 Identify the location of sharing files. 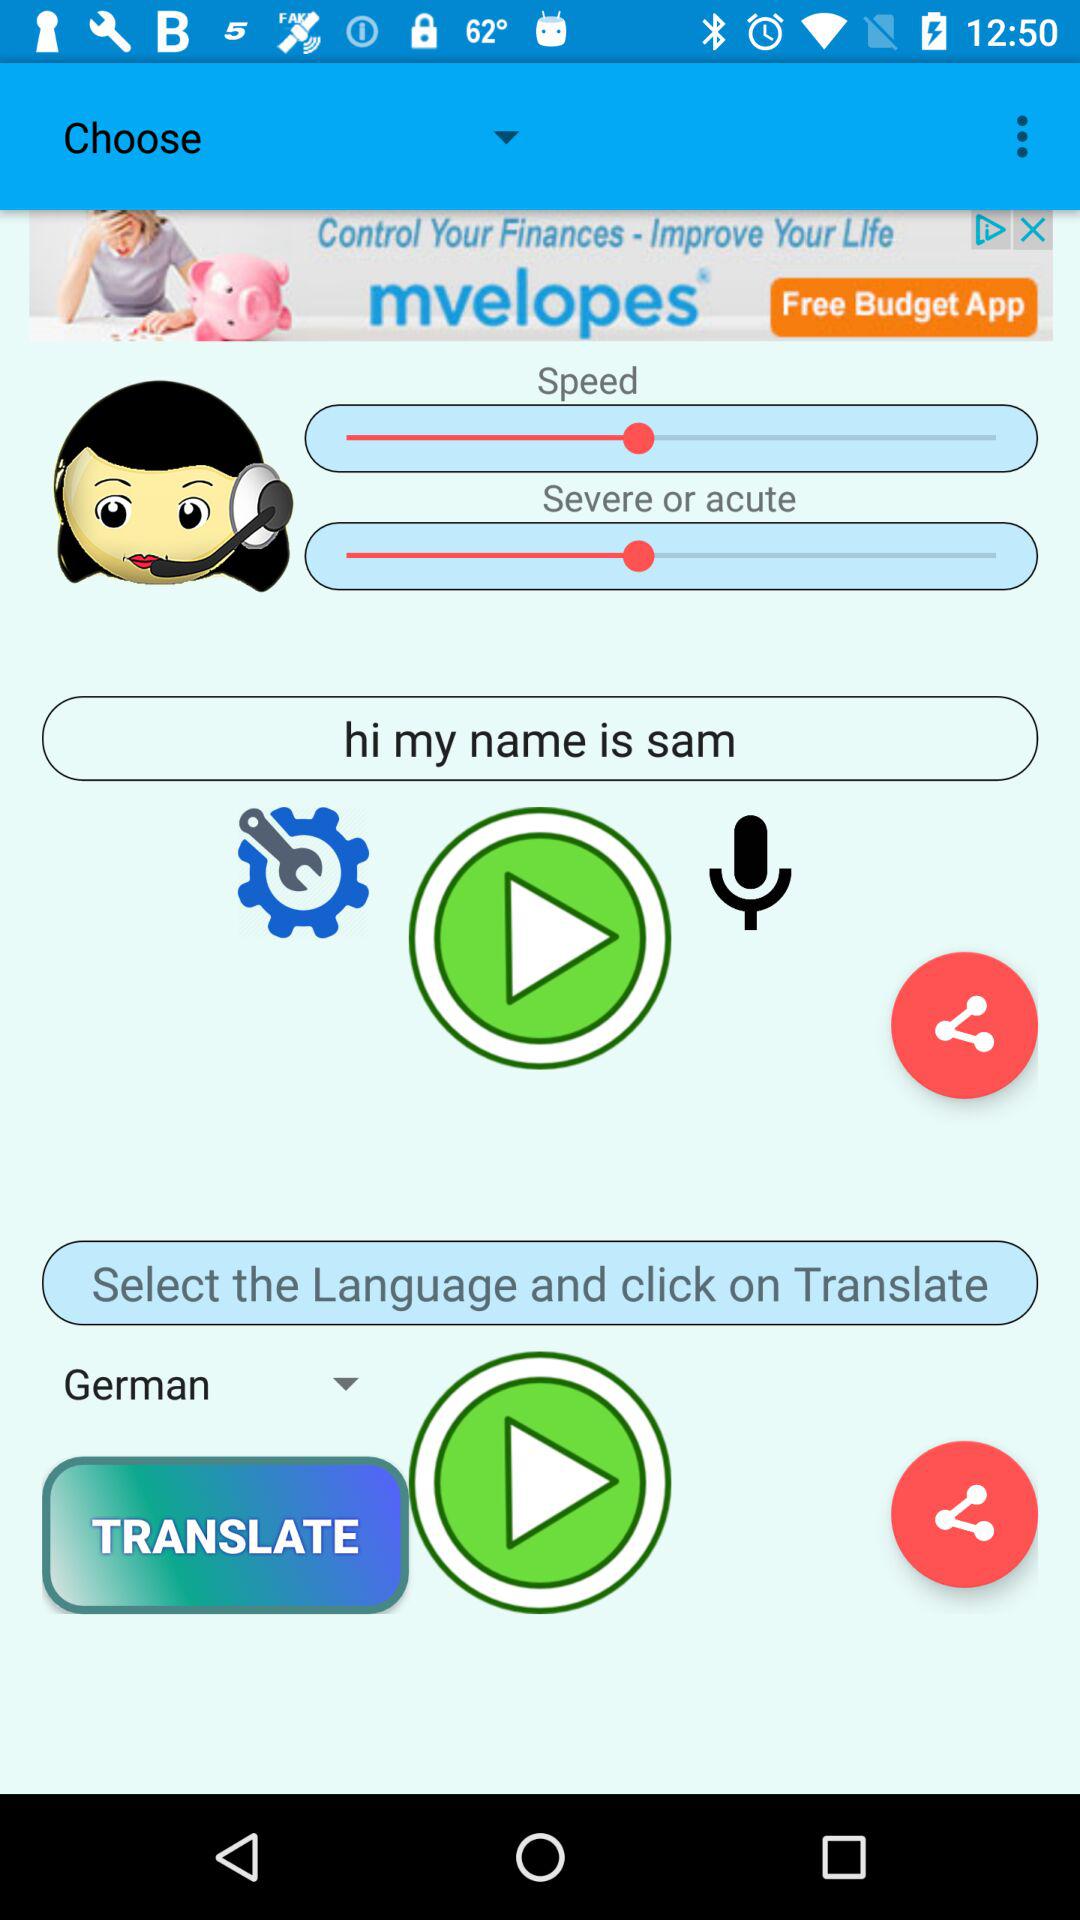
(964, 1024).